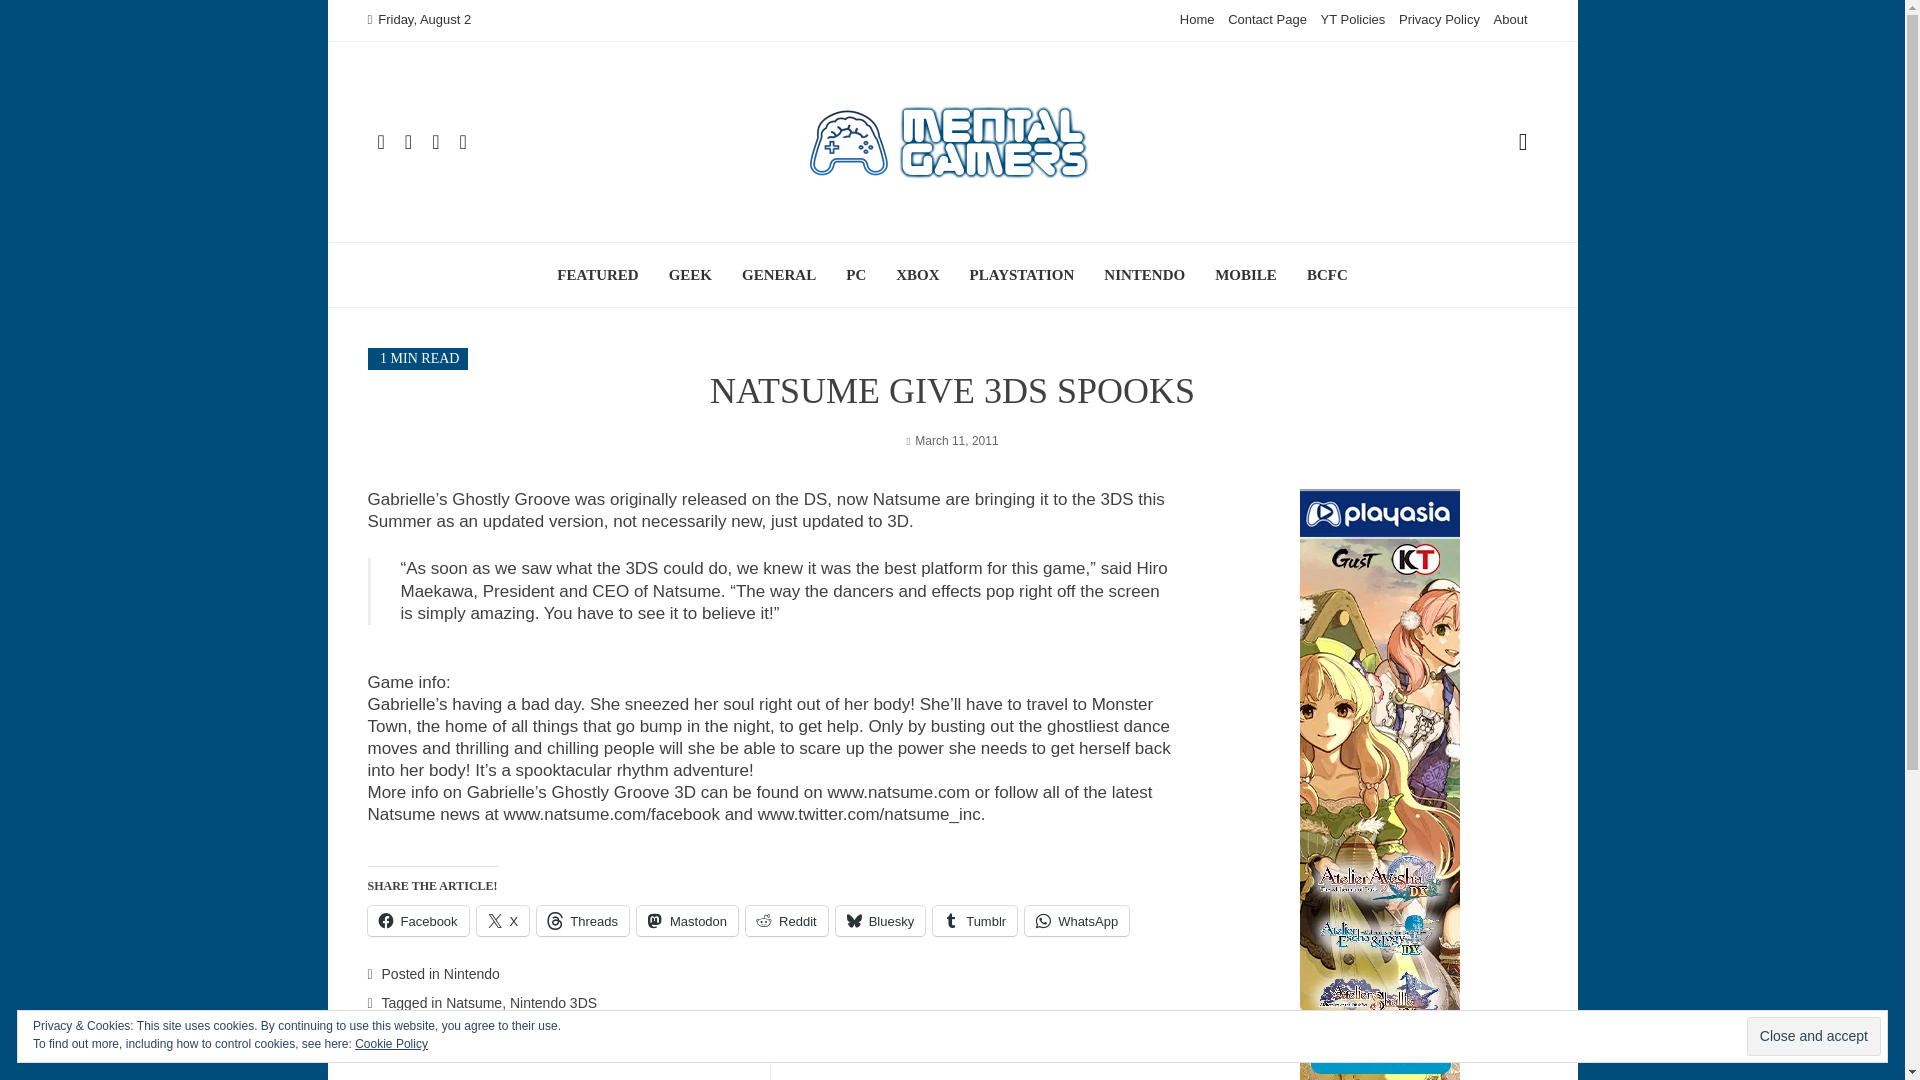 The width and height of the screenshot is (1920, 1080). Describe the element at coordinates (870, 814) in the screenshot. I see `Twitter` at that location.